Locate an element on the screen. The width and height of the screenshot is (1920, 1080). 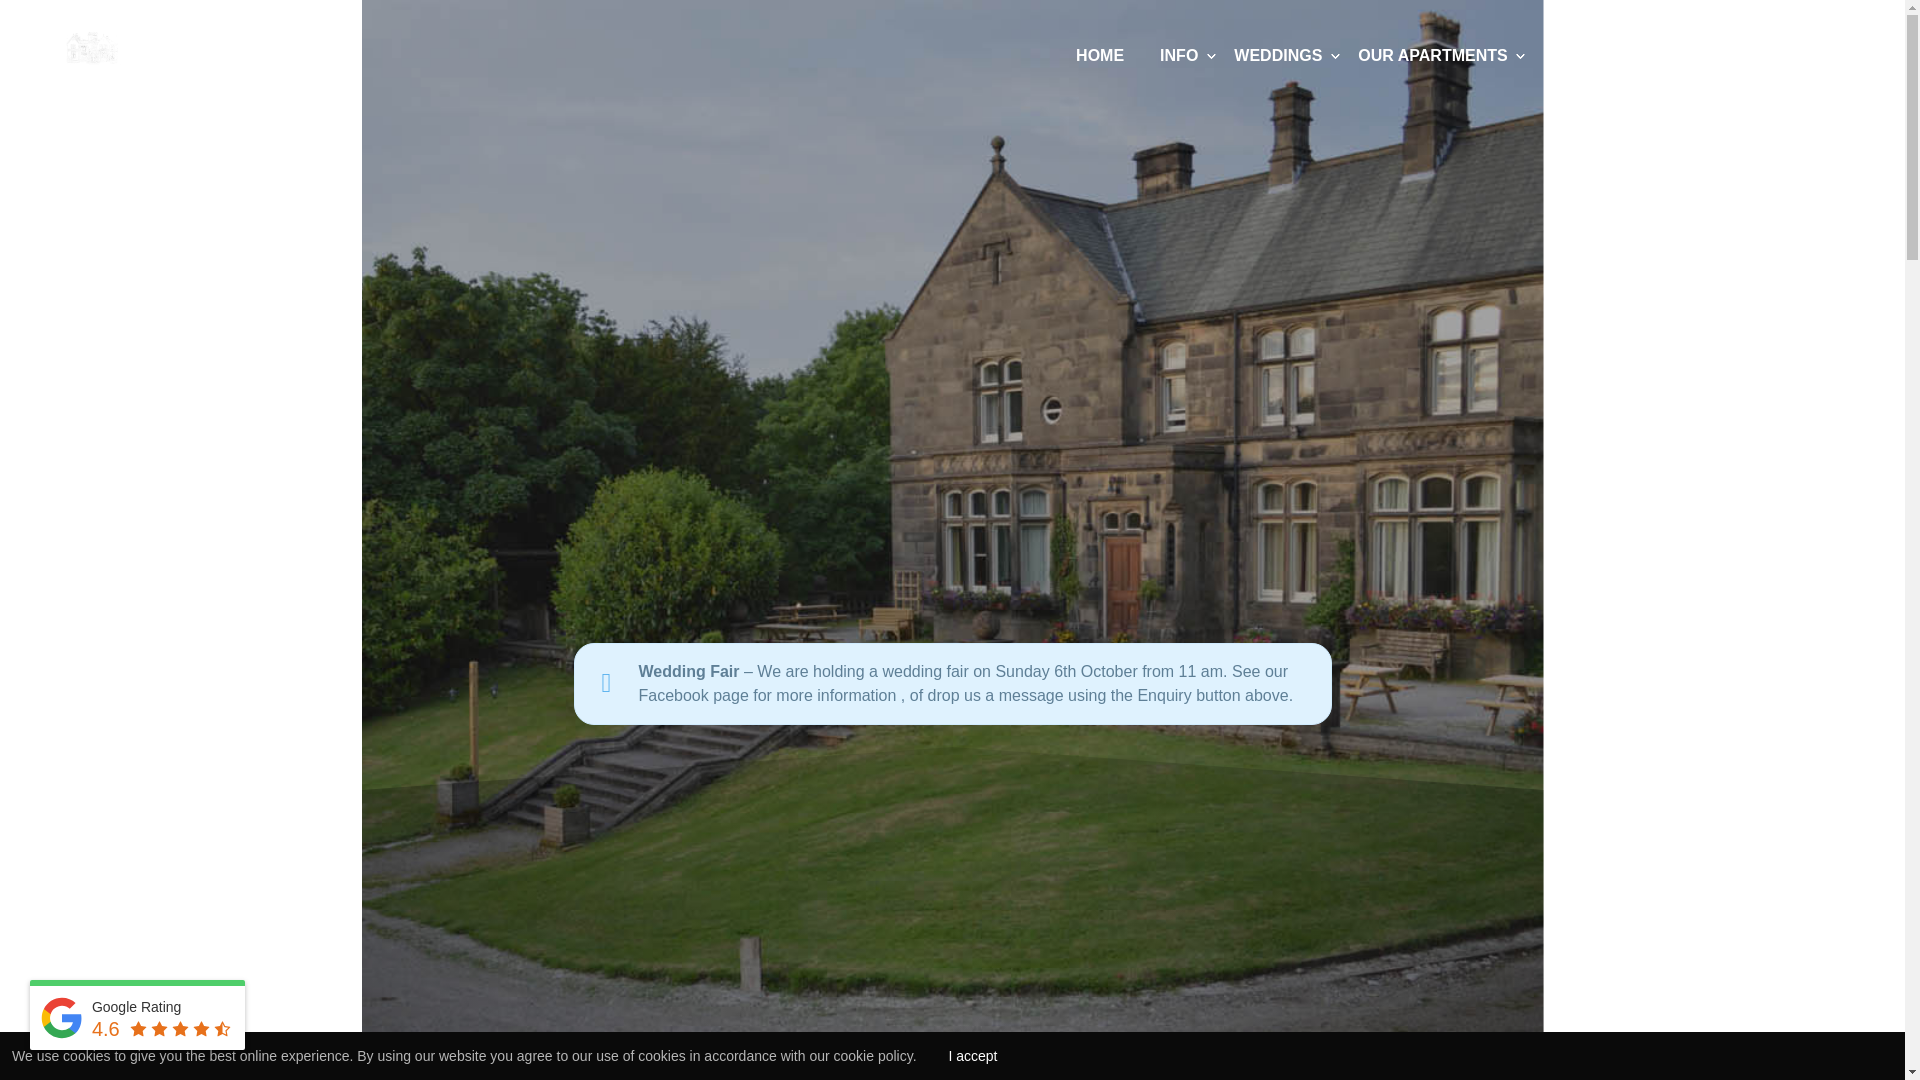
Weddings is located at coordinates (1278, 56).